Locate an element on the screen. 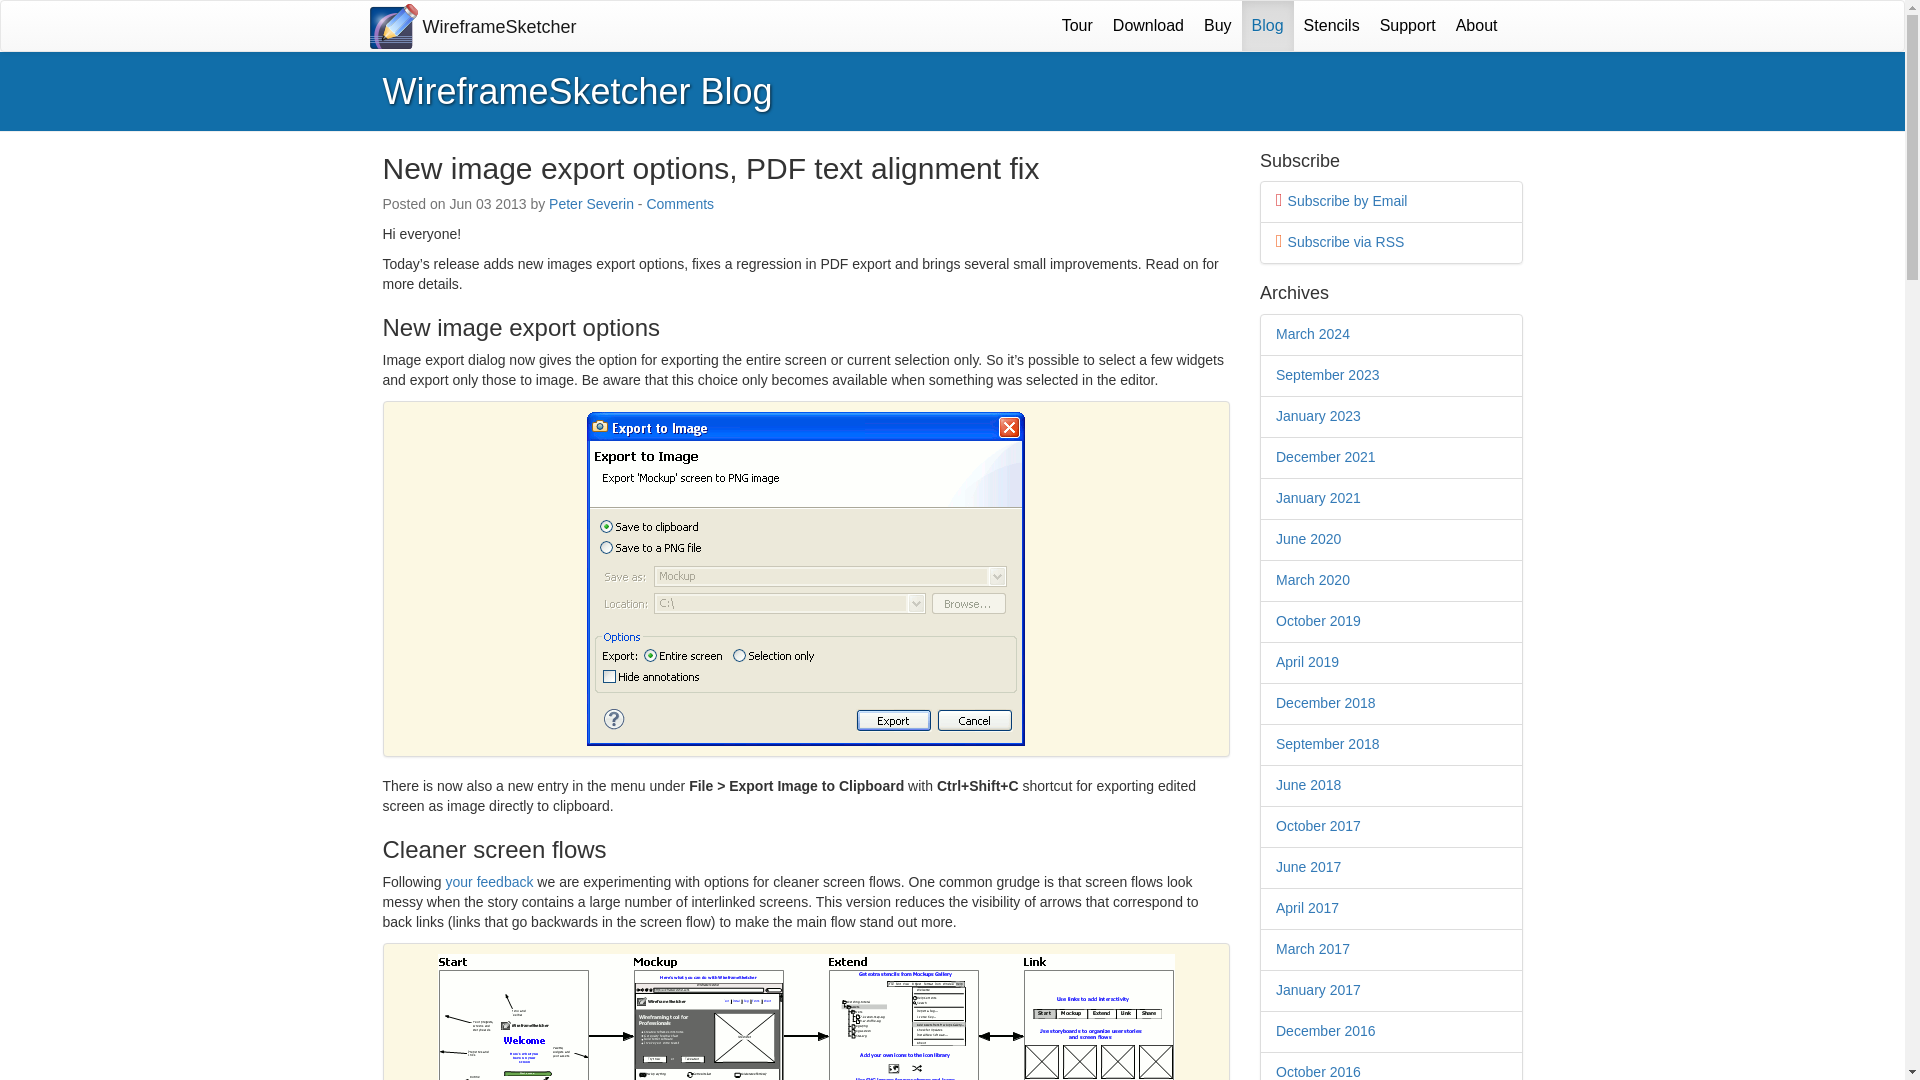 The width and height of the screenshot is (1920, 1080). April 2019 is located at coordinates (1307, 662).